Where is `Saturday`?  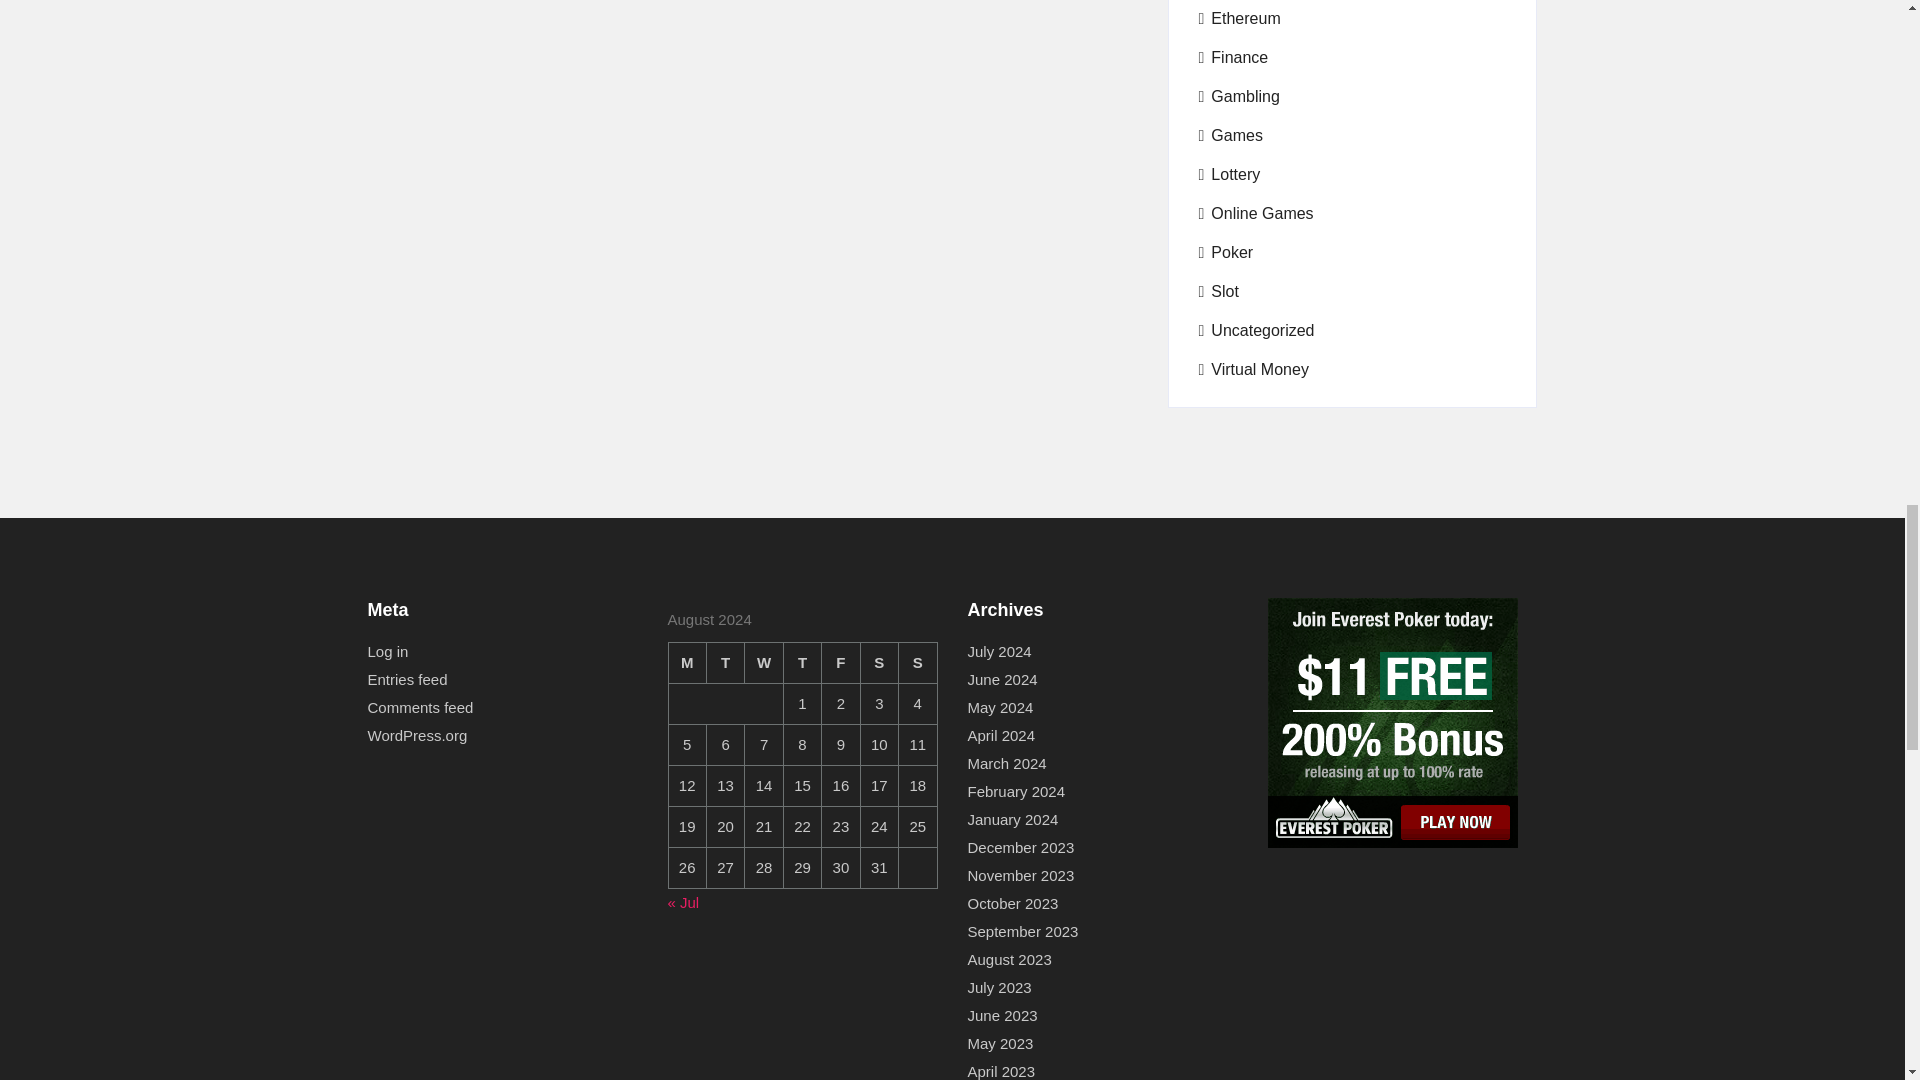 Saturday is located at coordinates (879, 662).